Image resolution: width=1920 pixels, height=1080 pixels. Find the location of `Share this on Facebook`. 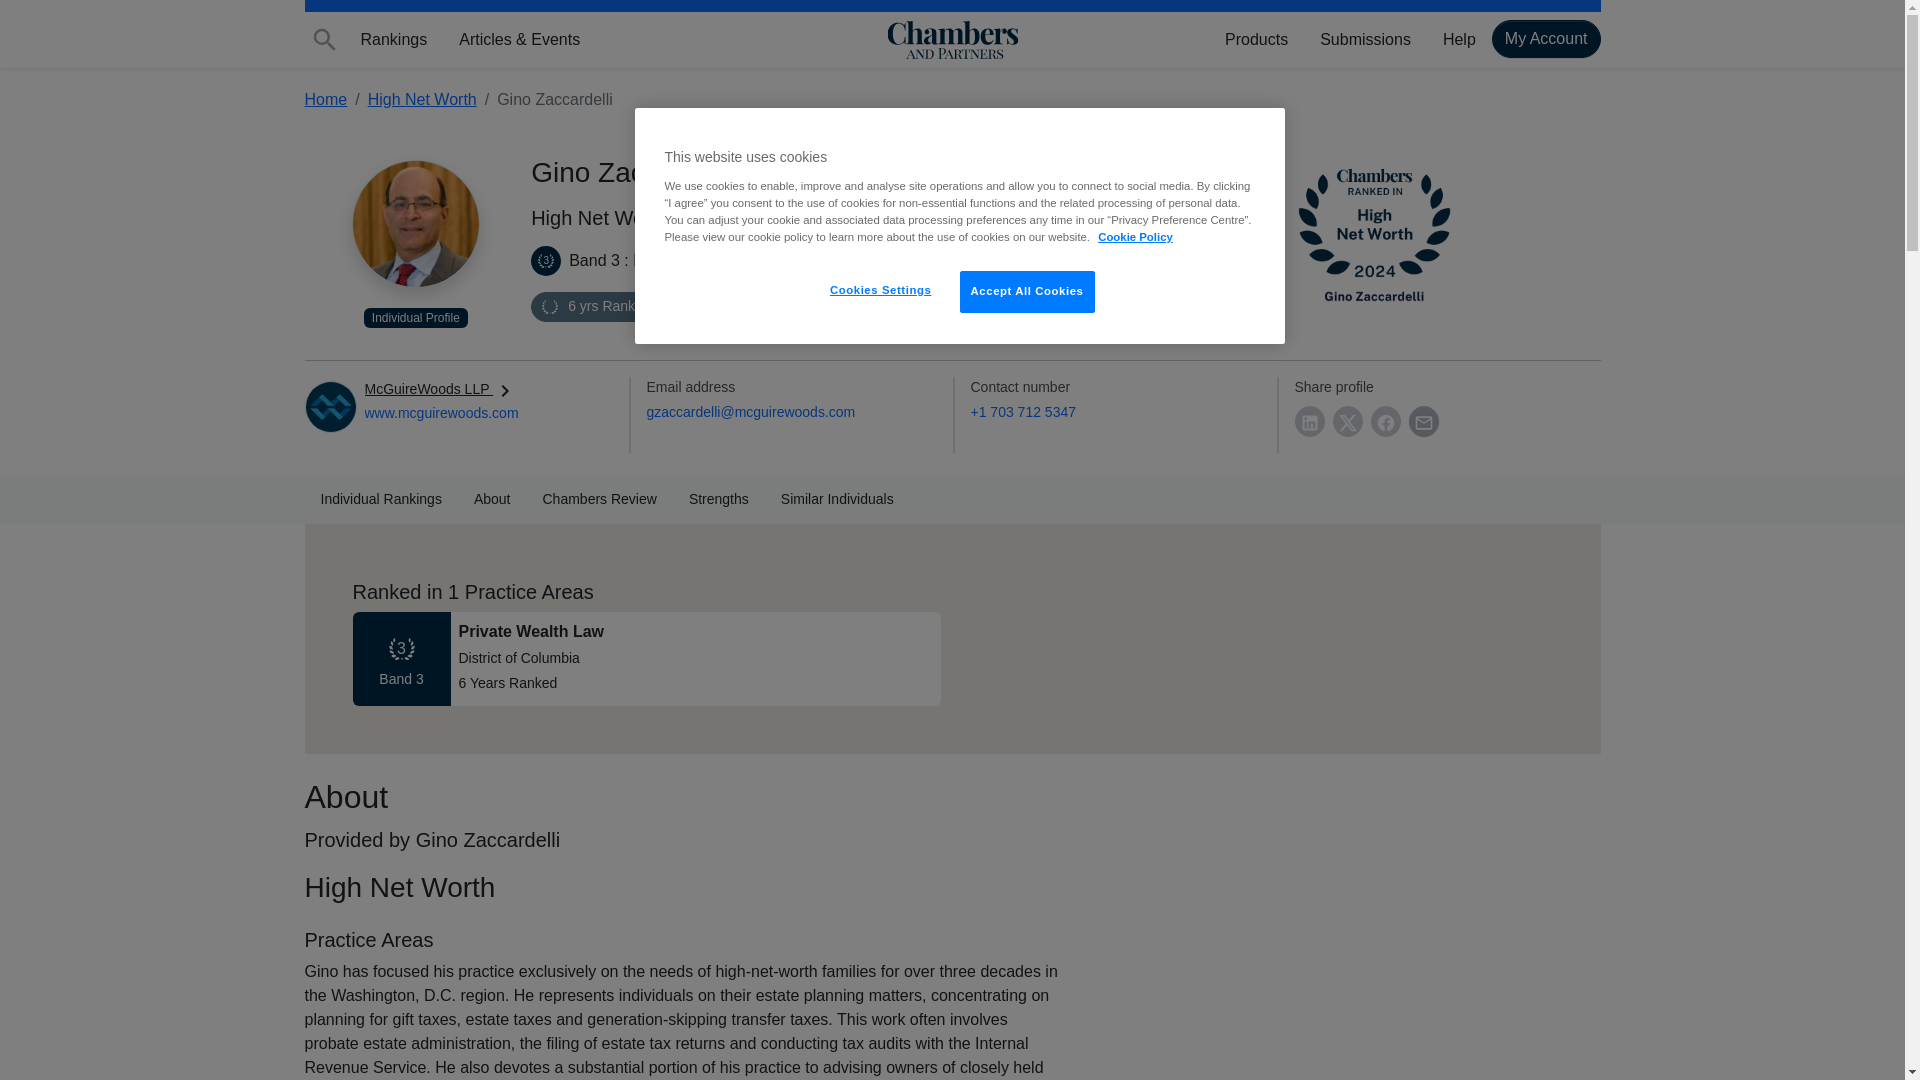

Share this on Facebook is located at coordinates (1384, 422).